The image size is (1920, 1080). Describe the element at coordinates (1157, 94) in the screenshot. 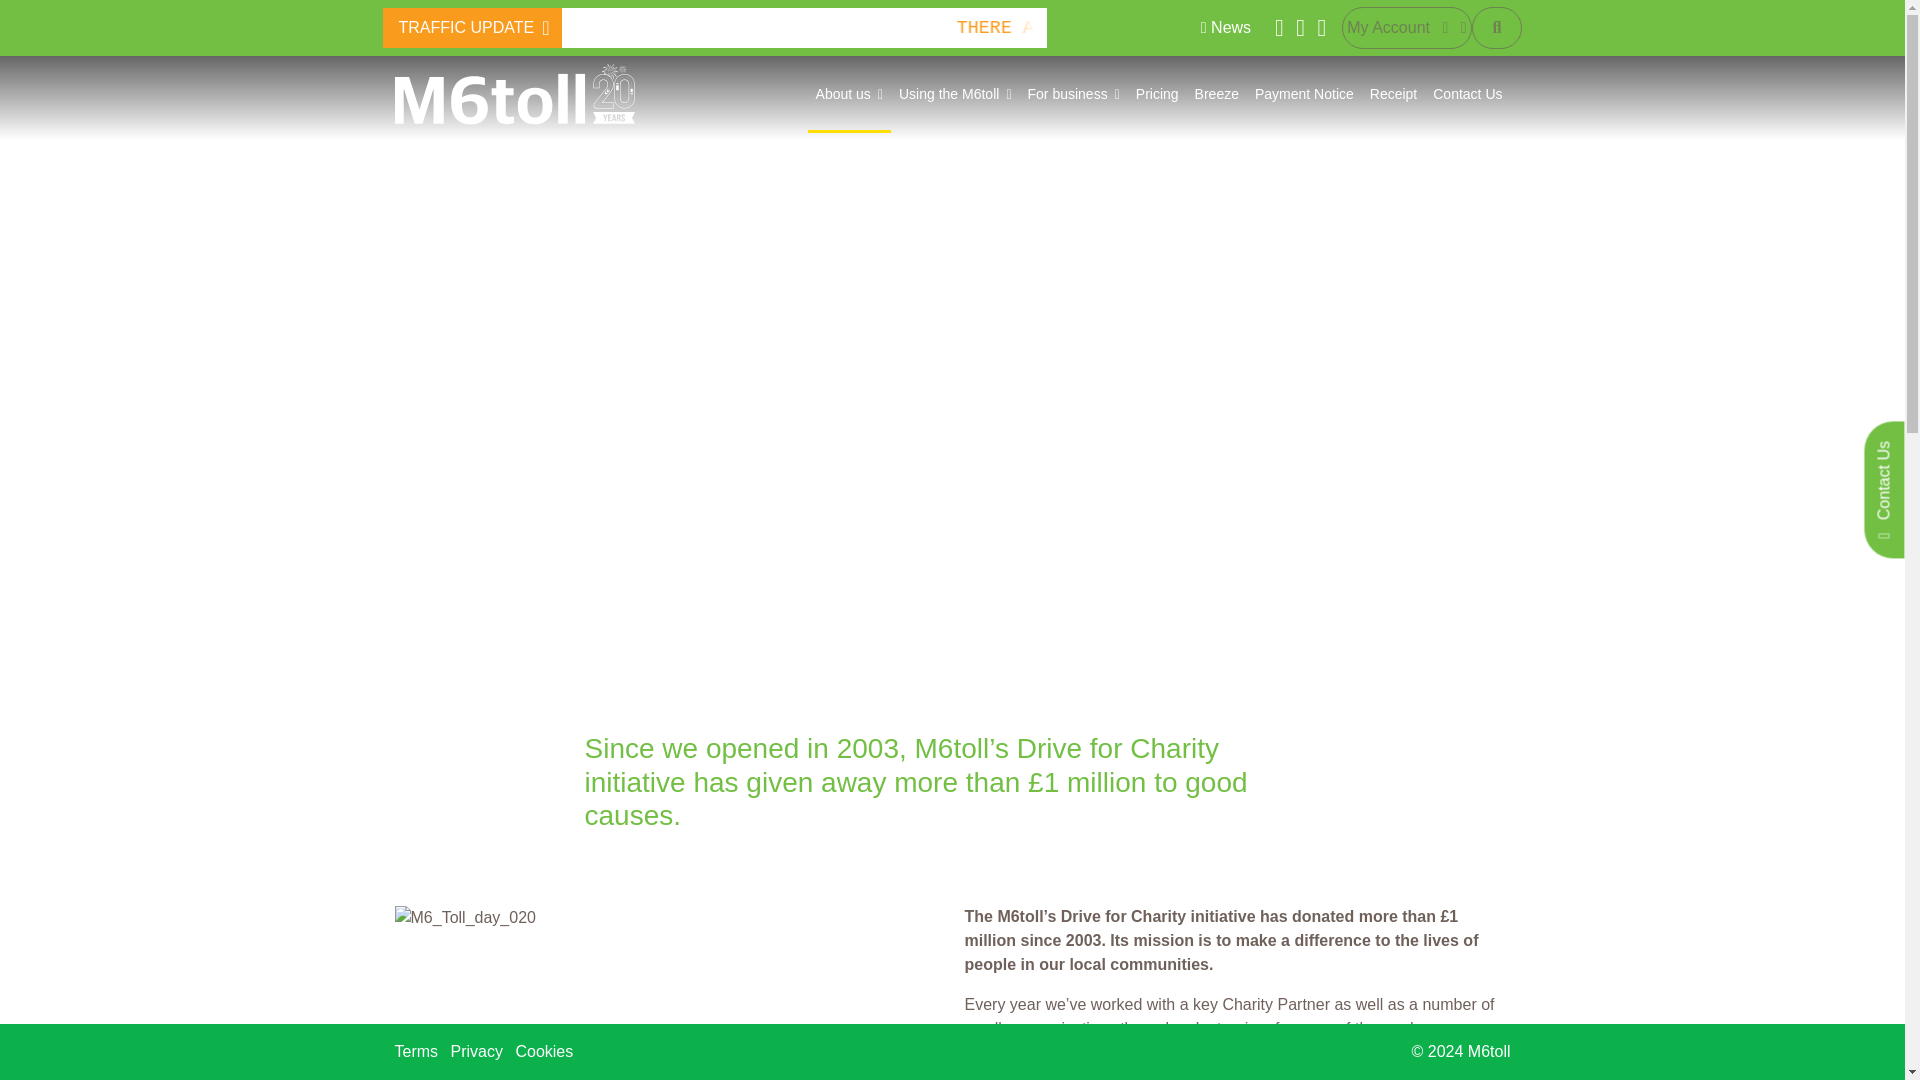

I see `Pricing` at that location.